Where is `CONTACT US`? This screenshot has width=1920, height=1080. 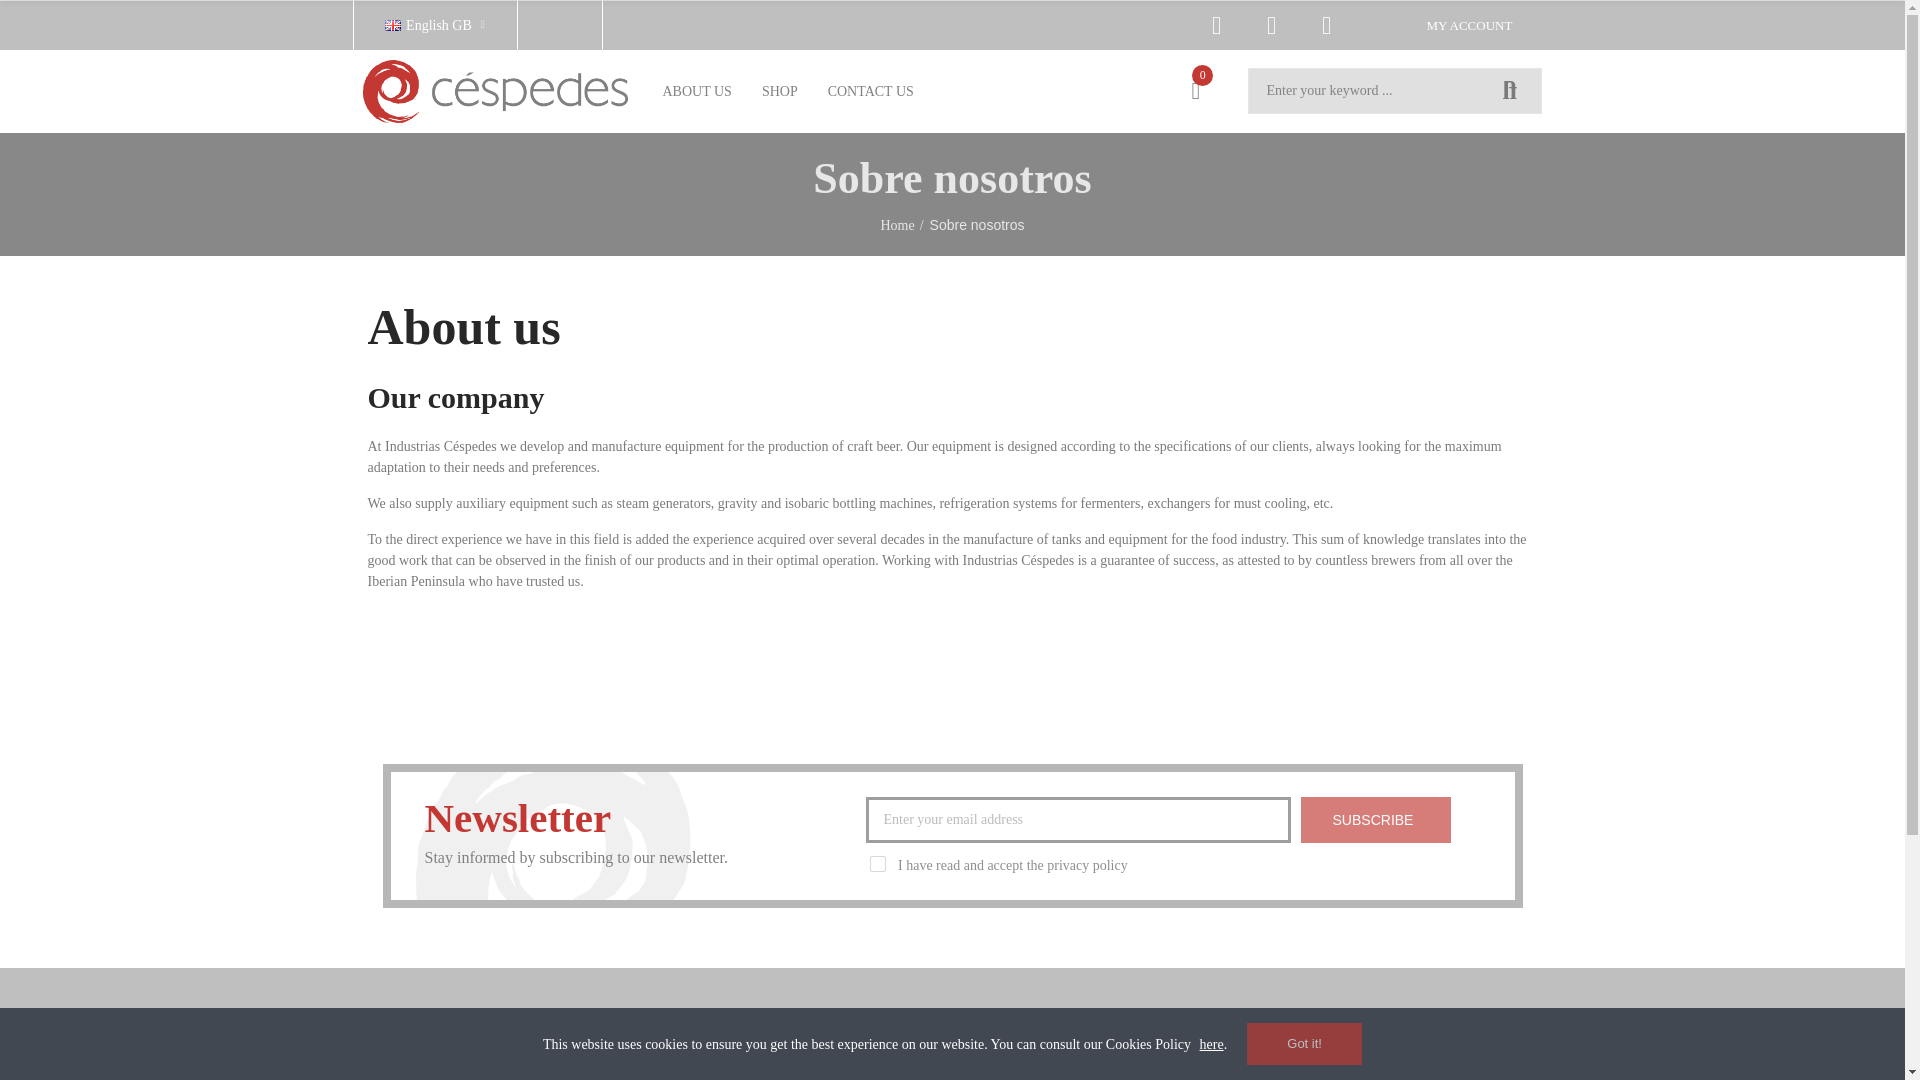 CONTACT US is located at coordinates (870, 90).